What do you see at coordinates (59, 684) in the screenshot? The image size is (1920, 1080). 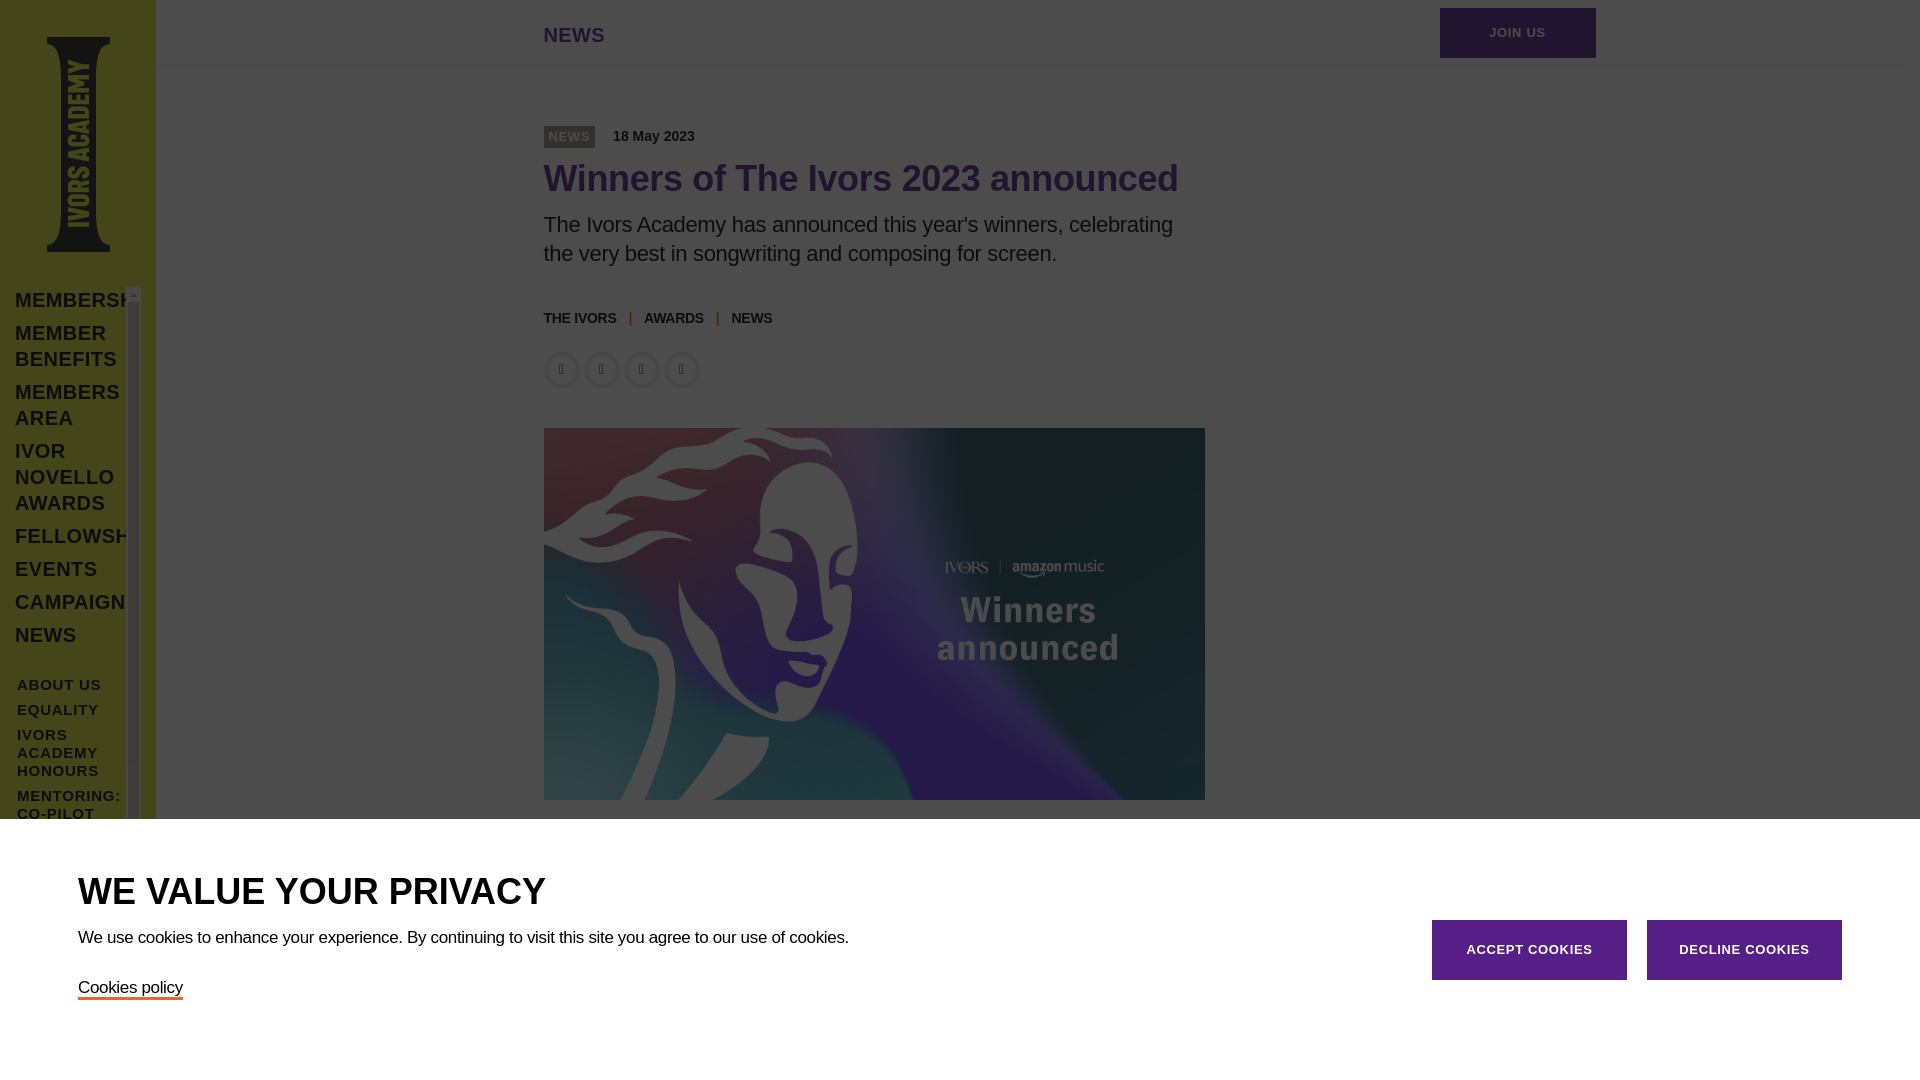 I see `ABOUT US` at bounding box center [59, 684].